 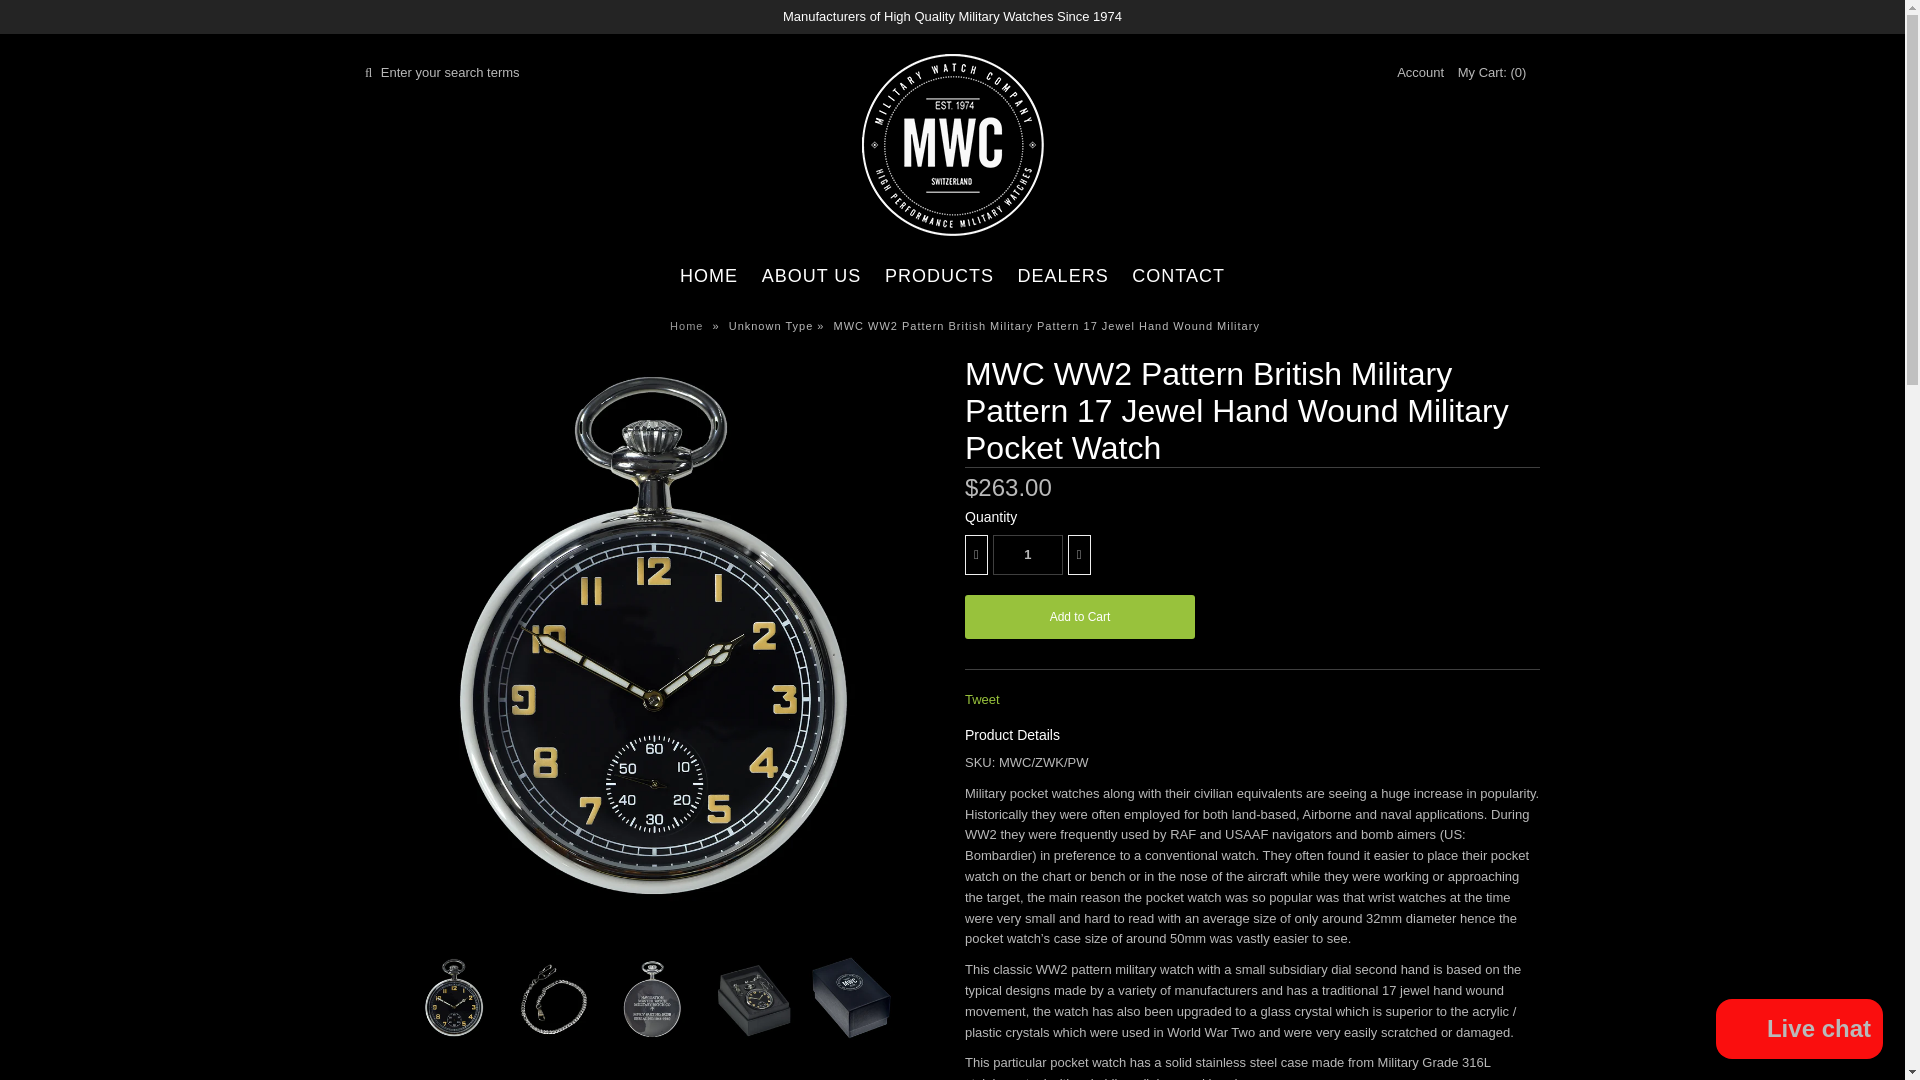 I want to click on HOME, so click(x=709, y=275).